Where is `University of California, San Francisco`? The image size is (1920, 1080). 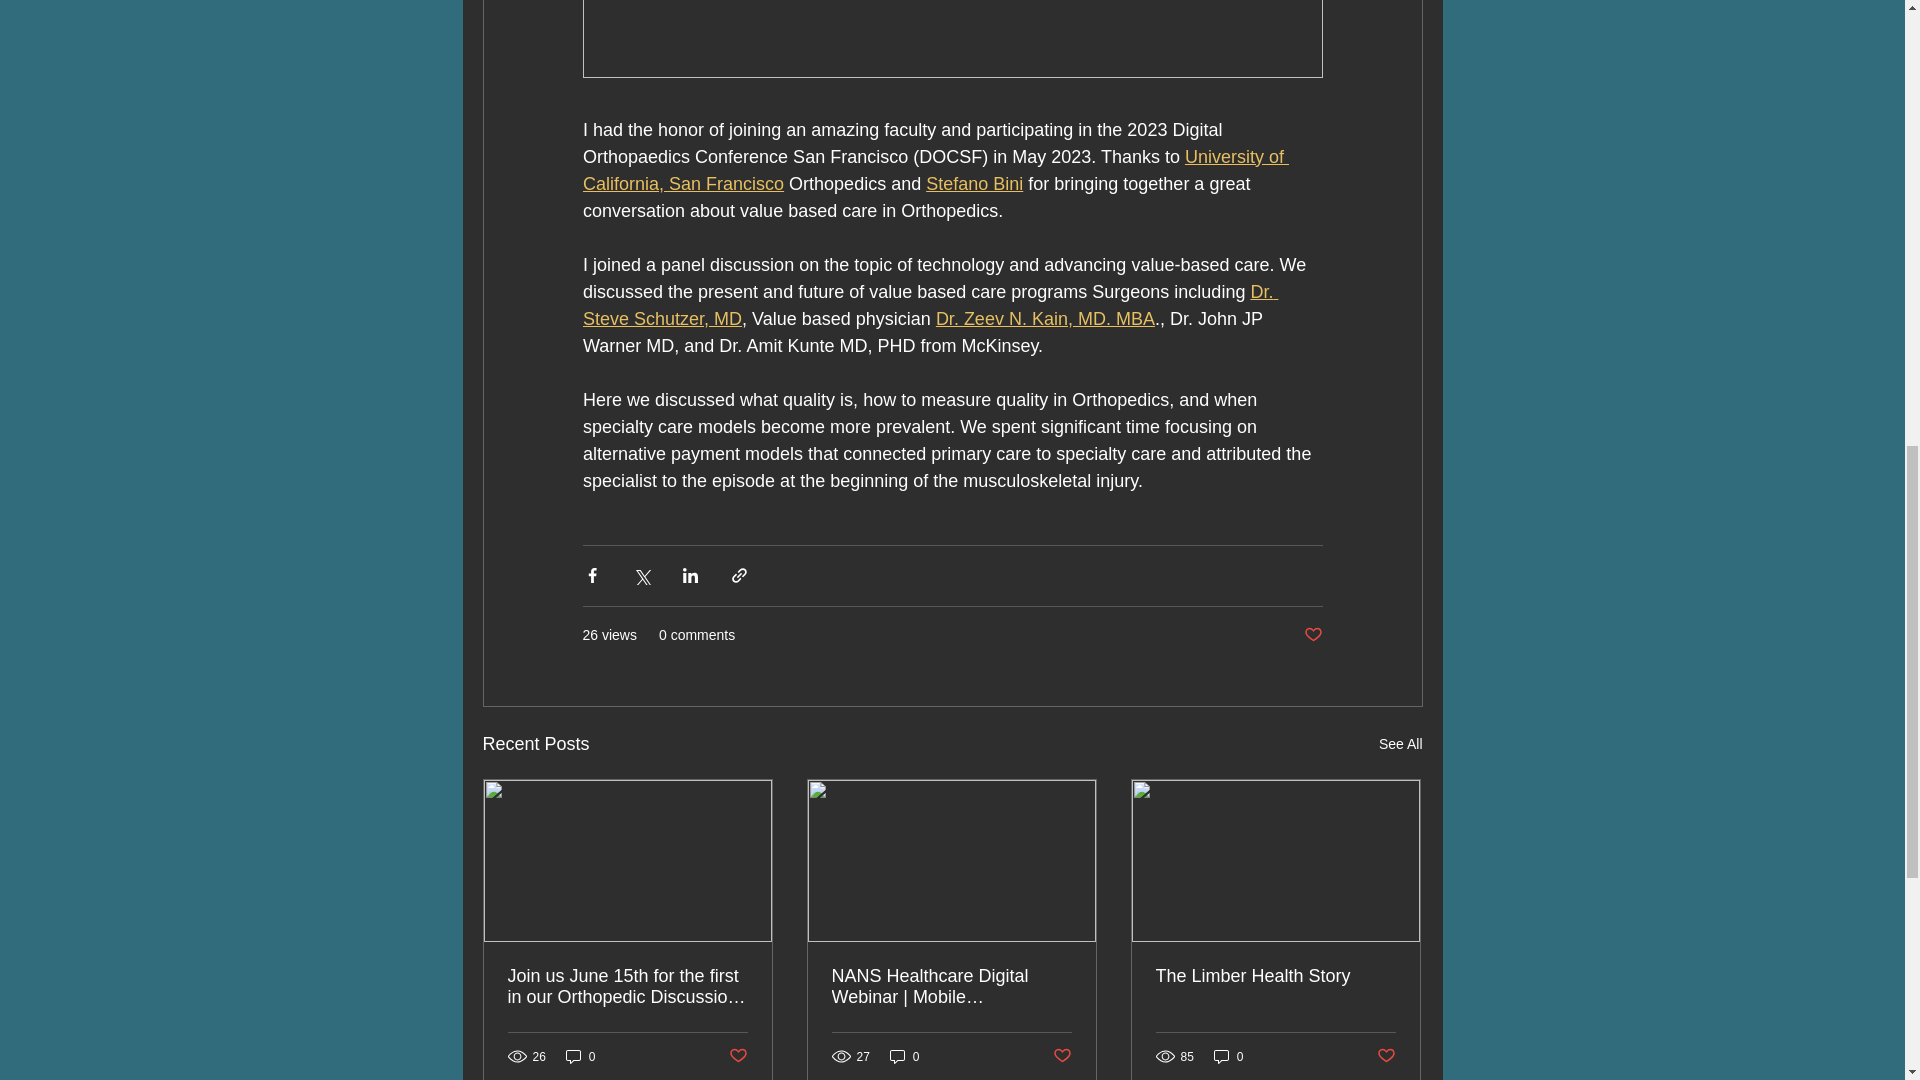
University of California, San Francisco is located at coordinates (934, 170).